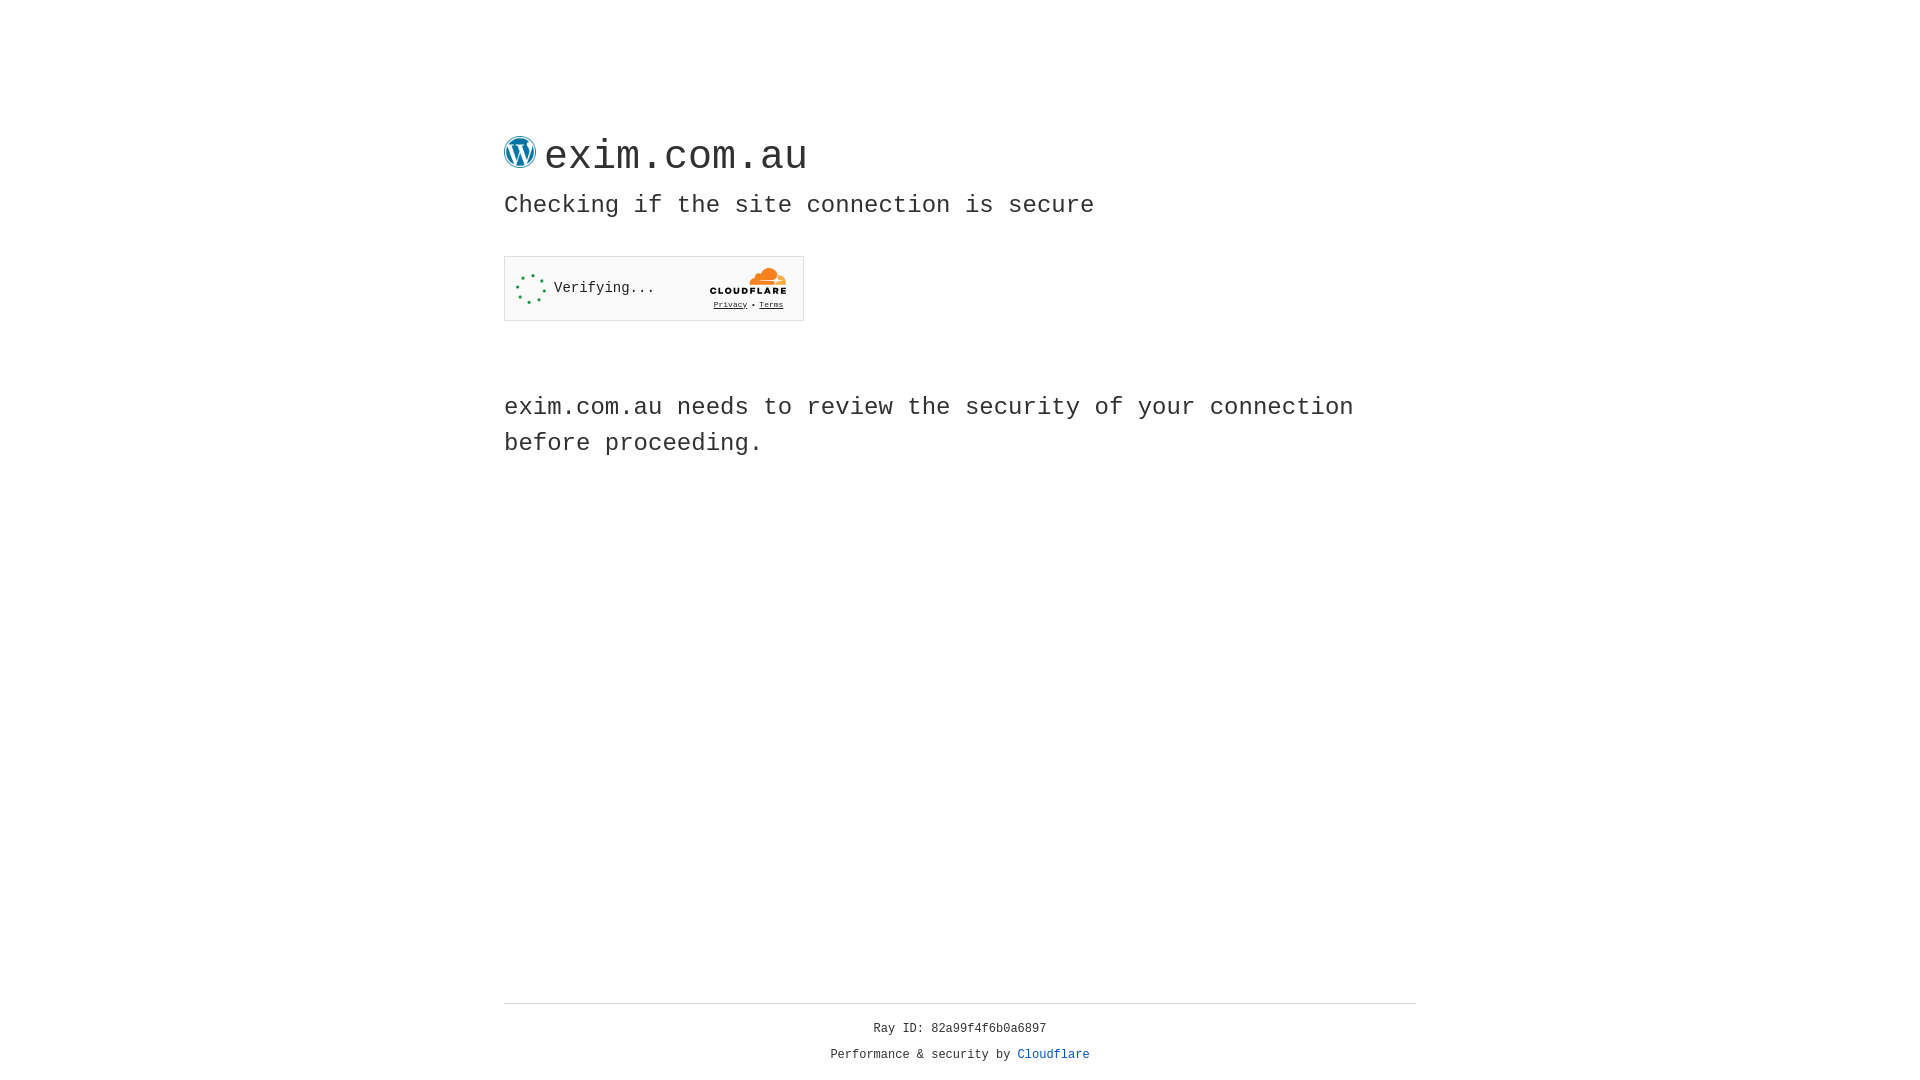 The width and height of the screenshot is (1920, 1080). What do you see at coordinates (654, 288) in the screenshot?
I see `Widget containing a Cloudflare security challenge` at bounding box center [654, 288].